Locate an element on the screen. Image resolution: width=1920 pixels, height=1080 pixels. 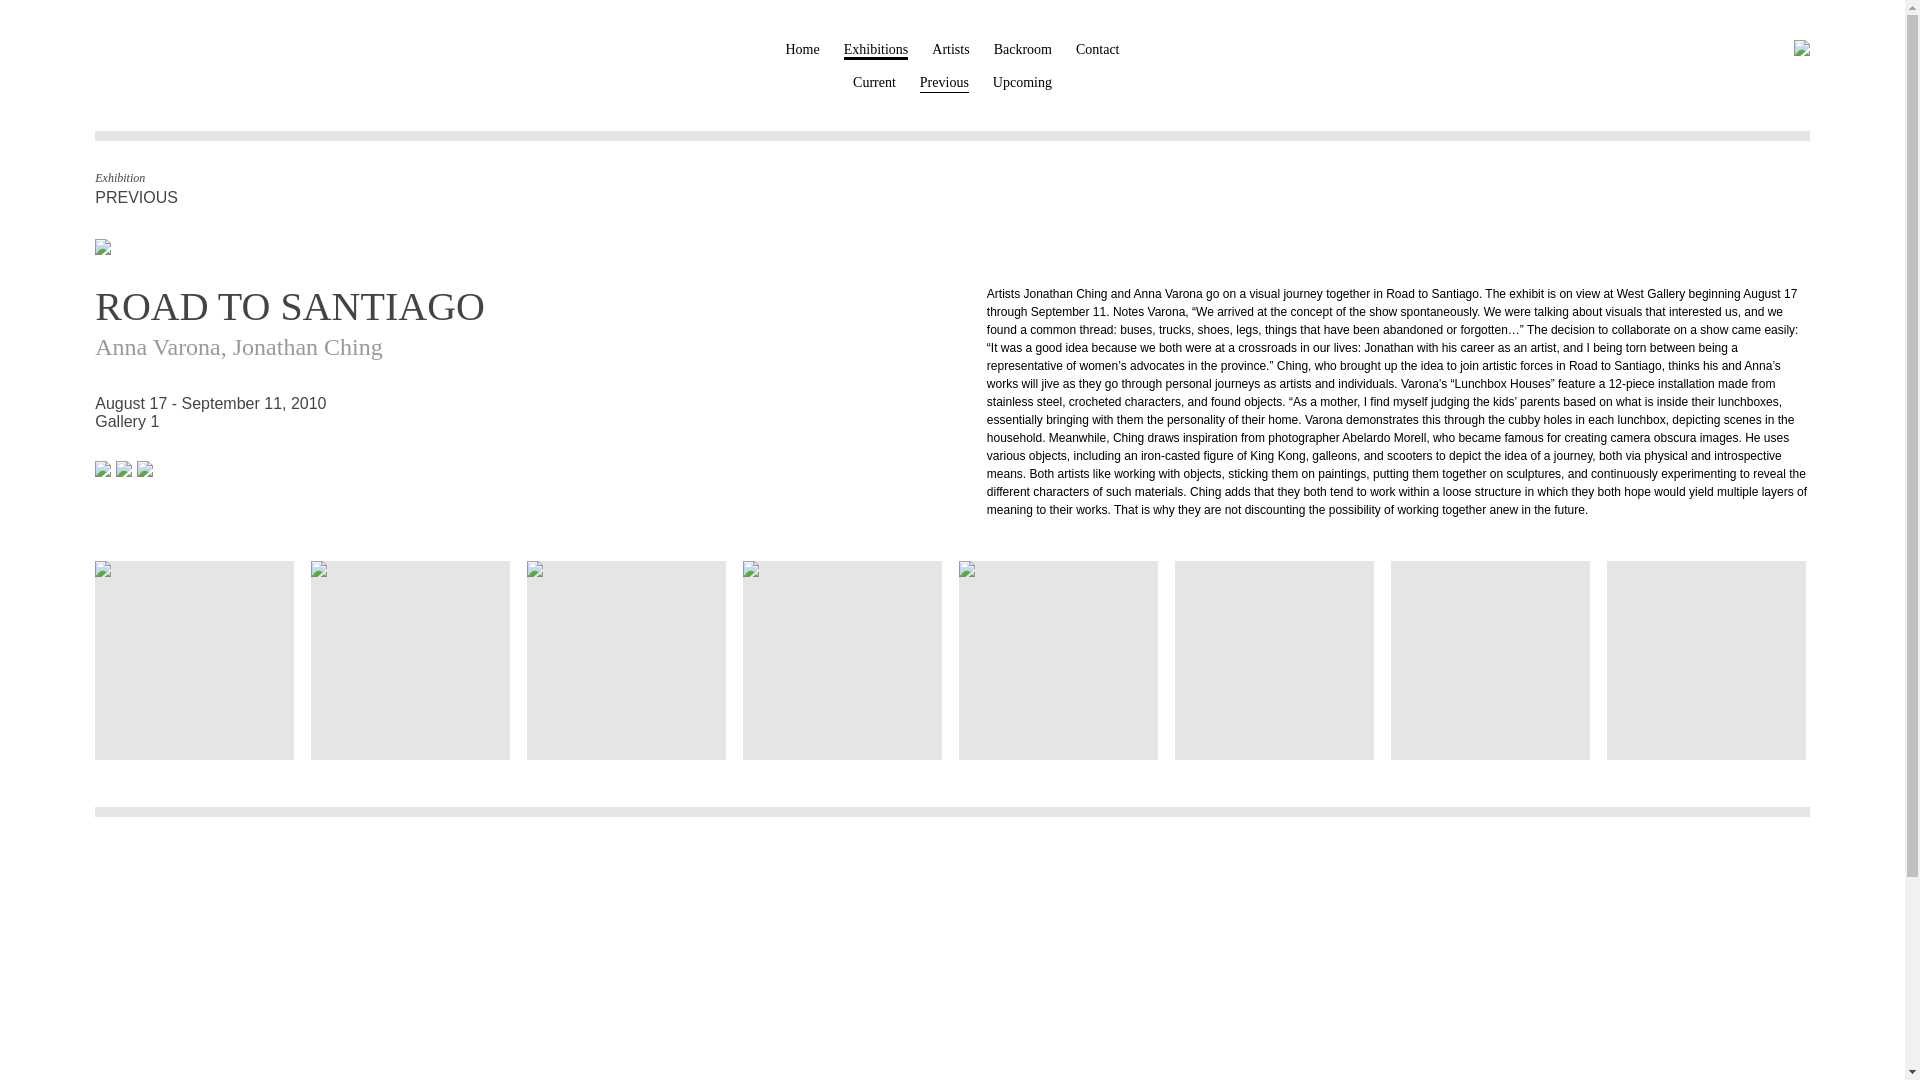
Backroom is located at coordinates (1023, 50).